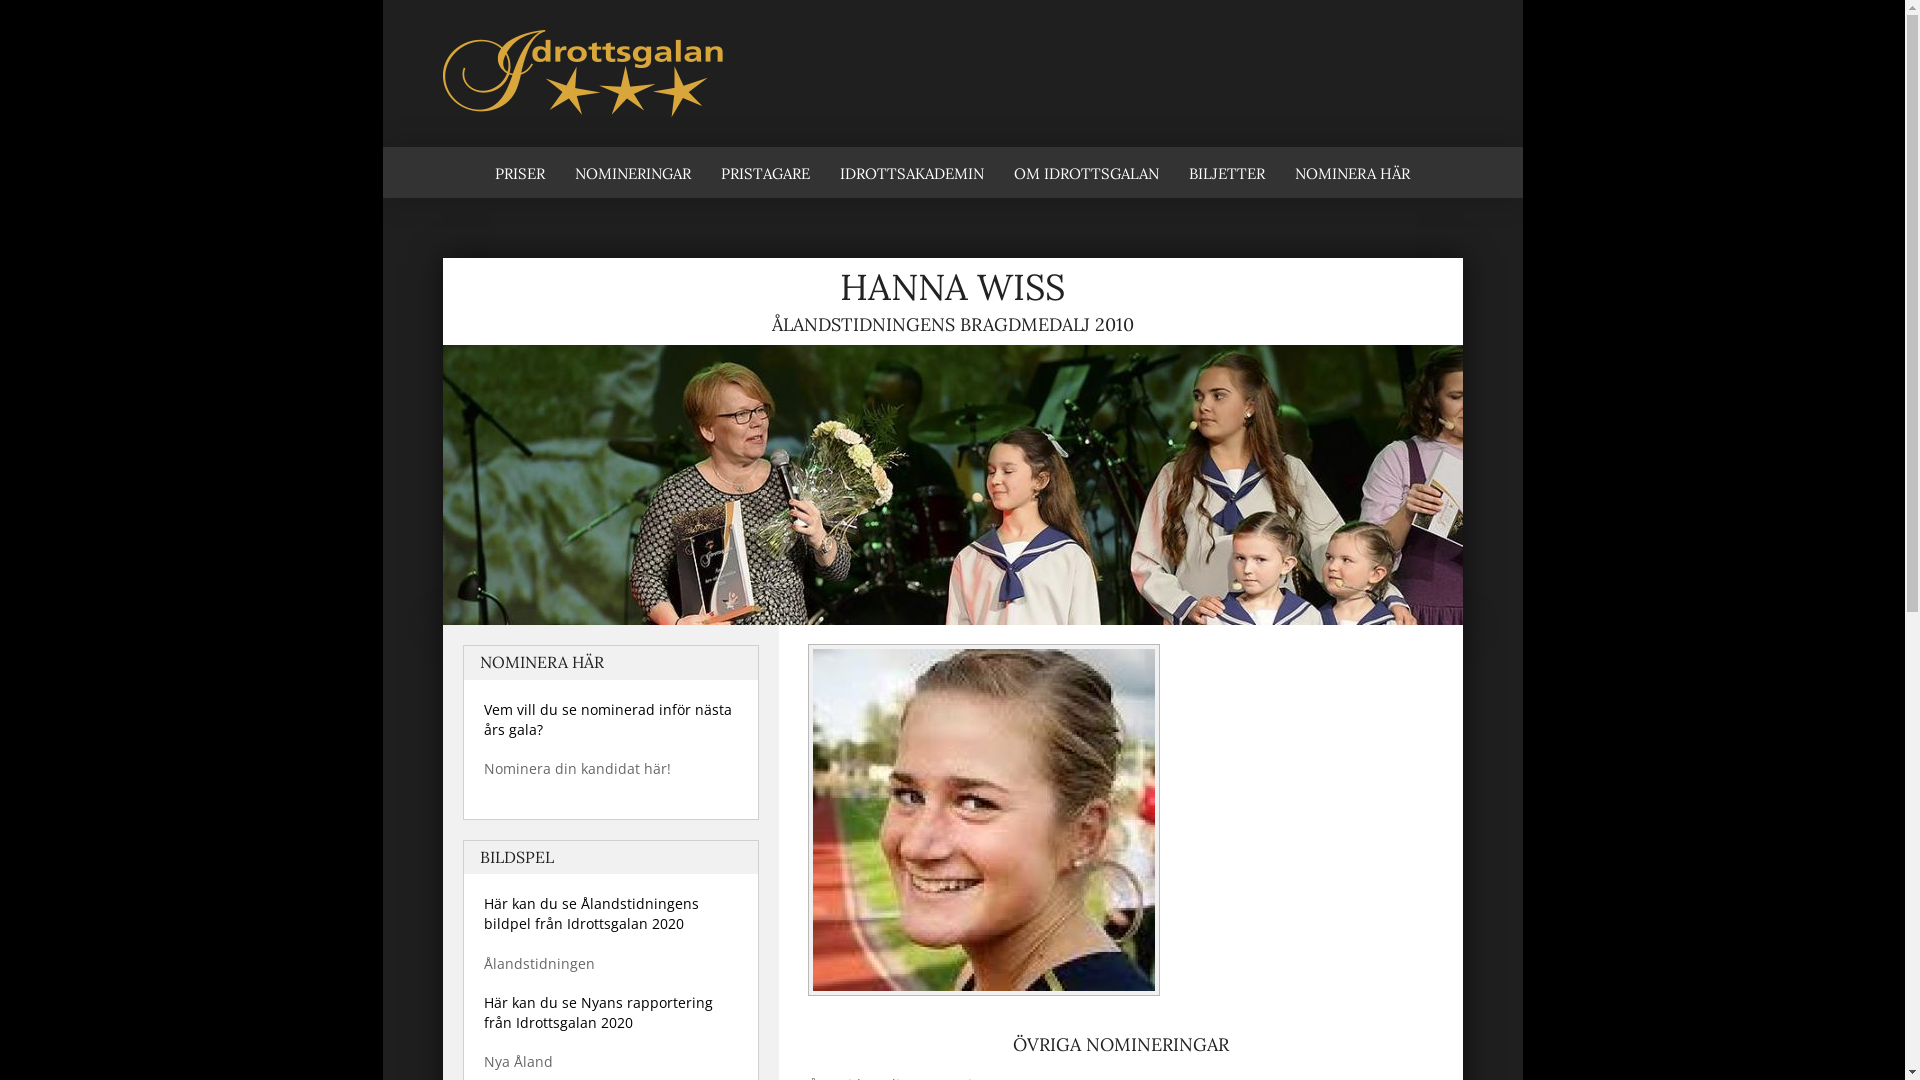 The height and width of the screenshot is (1080, 1920). I want to click on OM IDROTTSGALAN, so click(1086, 172).